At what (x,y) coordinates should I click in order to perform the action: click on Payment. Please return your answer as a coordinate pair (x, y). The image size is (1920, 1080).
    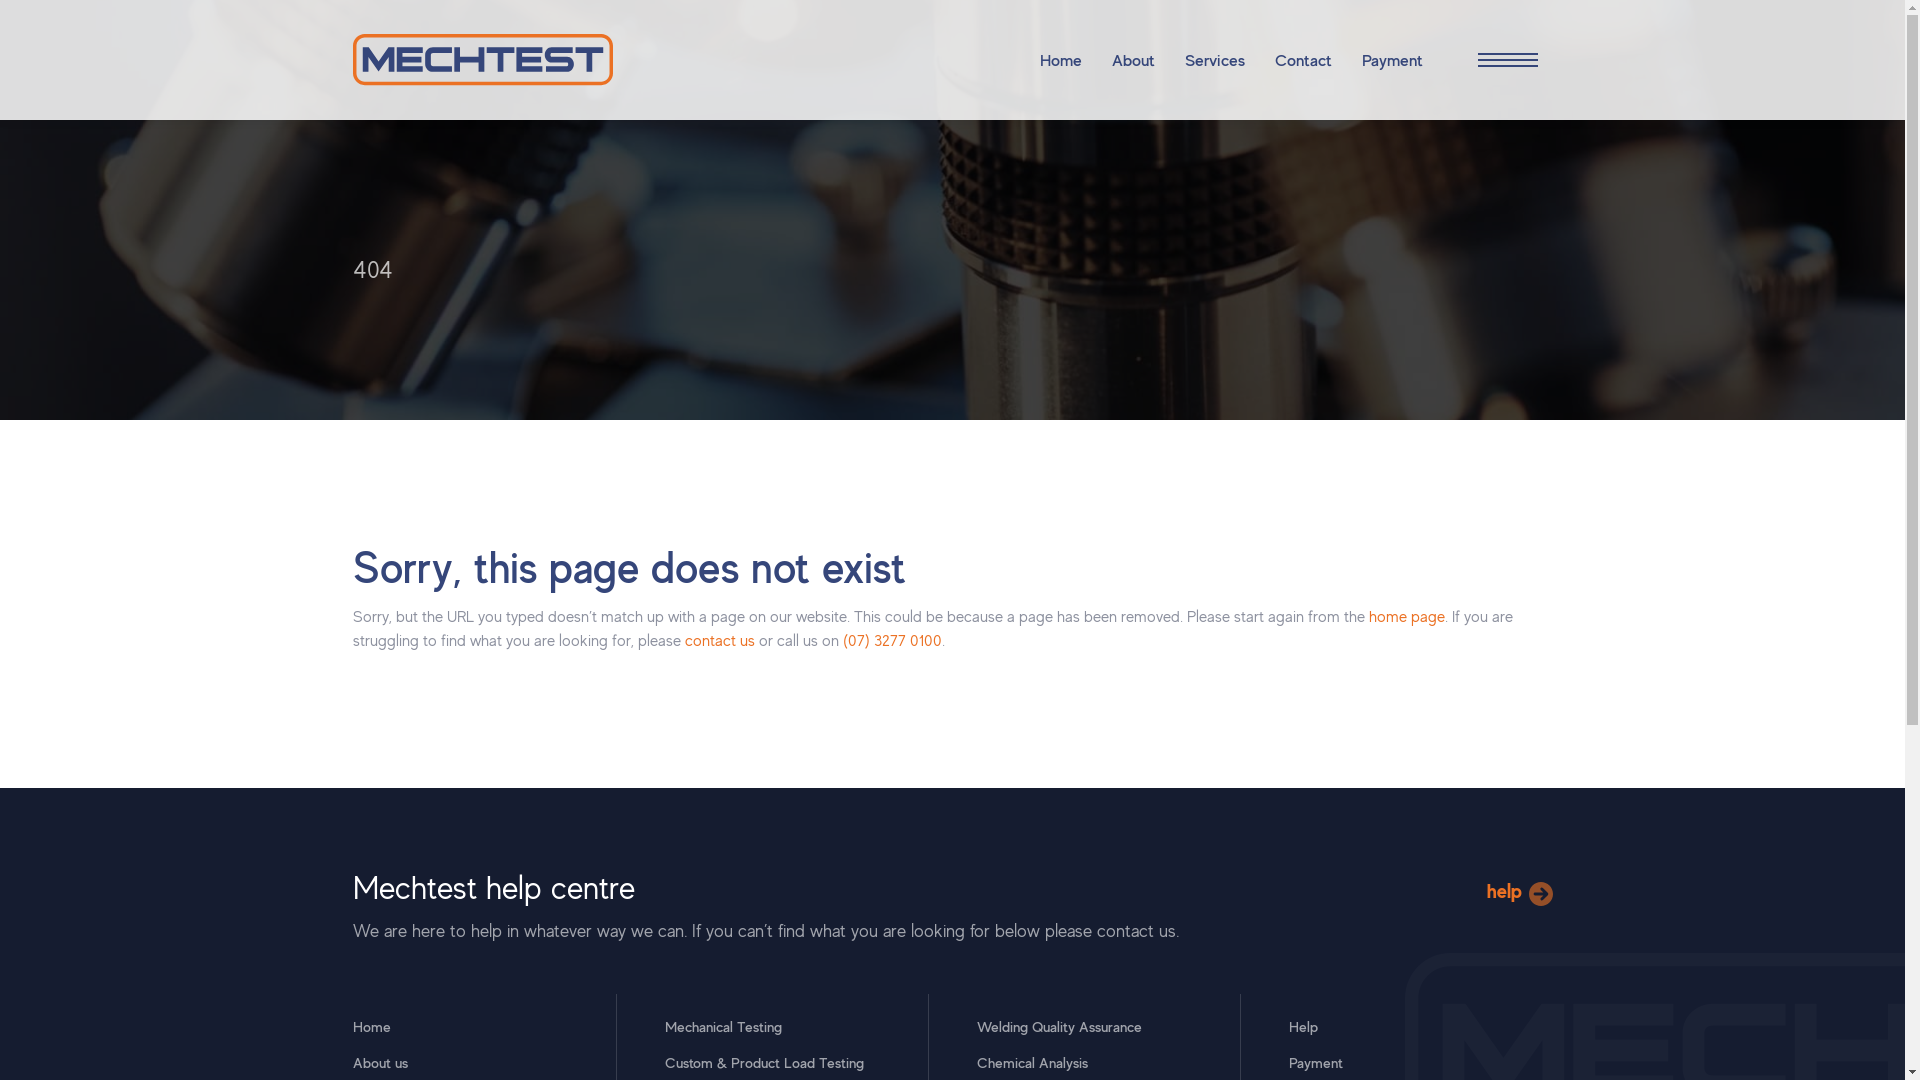
    Looking at the image, I should click on (1392, 60).